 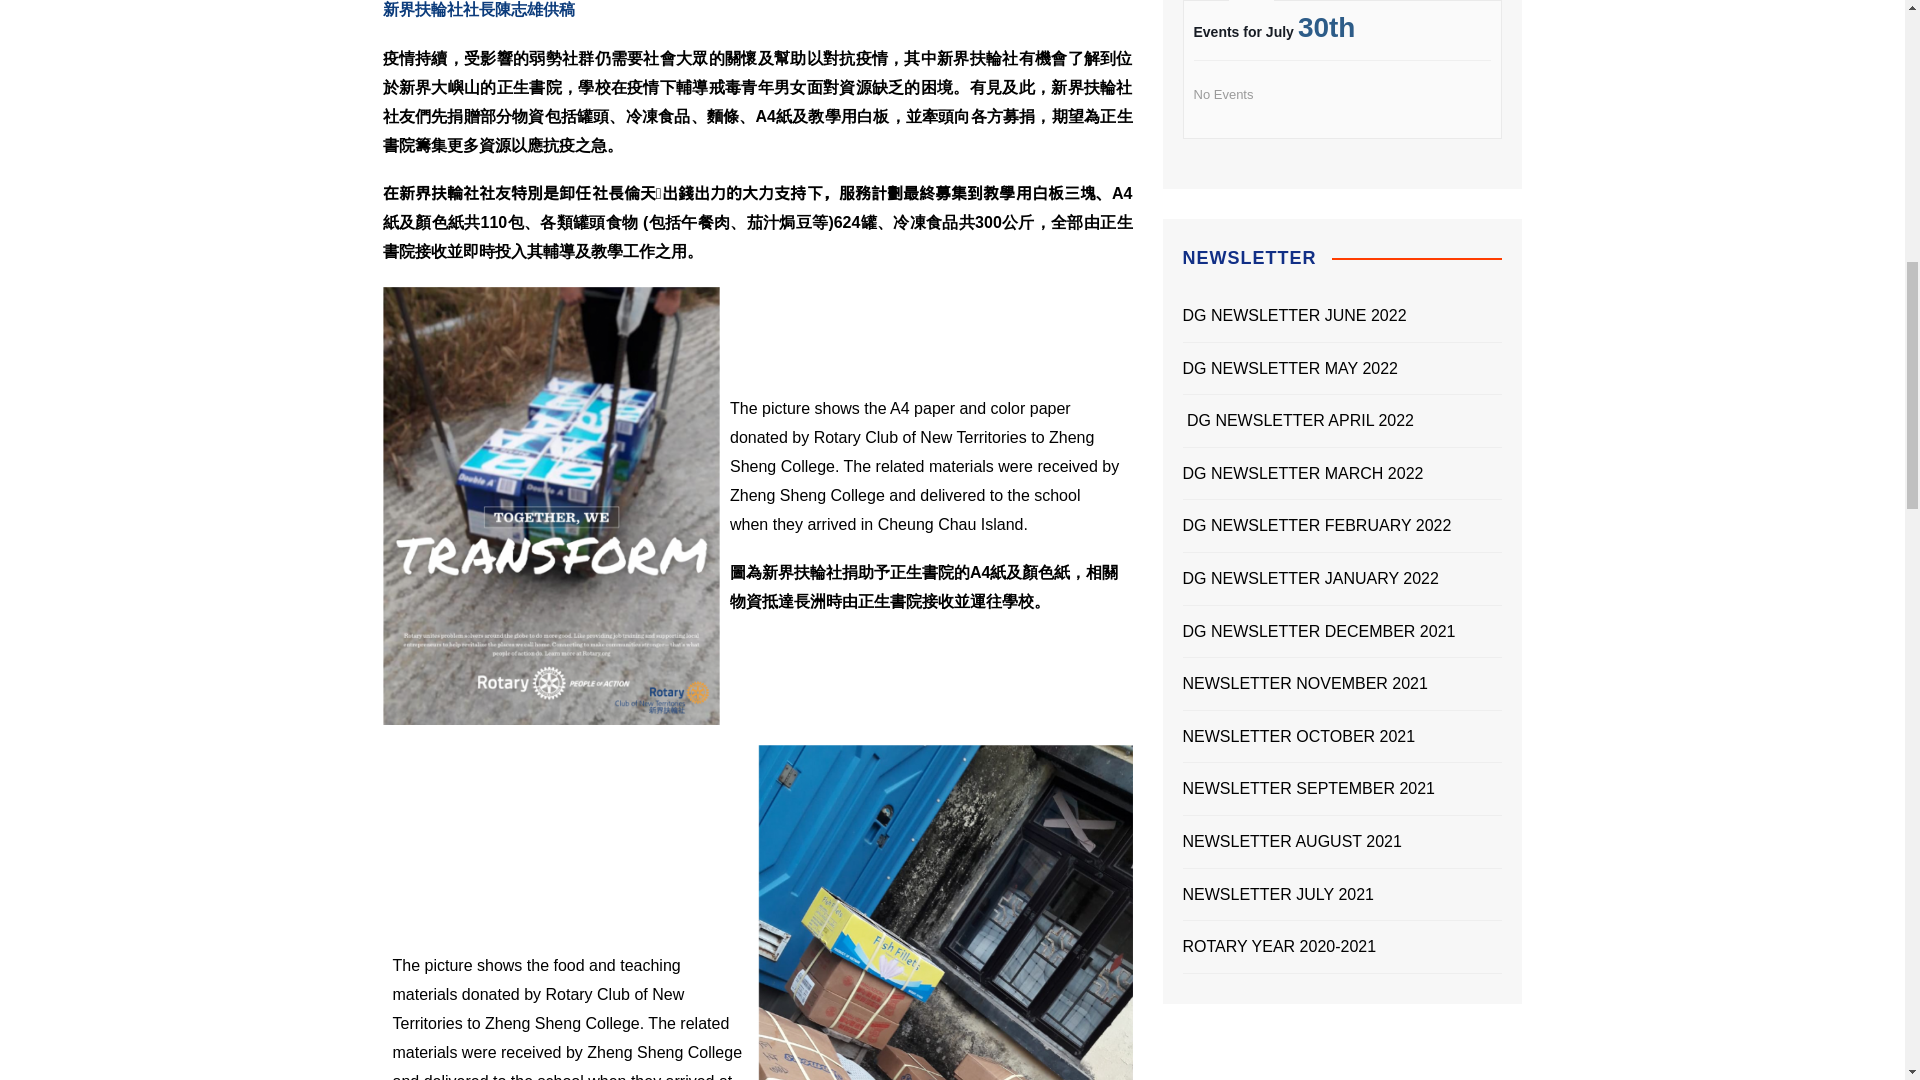 I want to click on DG NEWSLETTER MARCH 2022, so click(x=1302, y=474).